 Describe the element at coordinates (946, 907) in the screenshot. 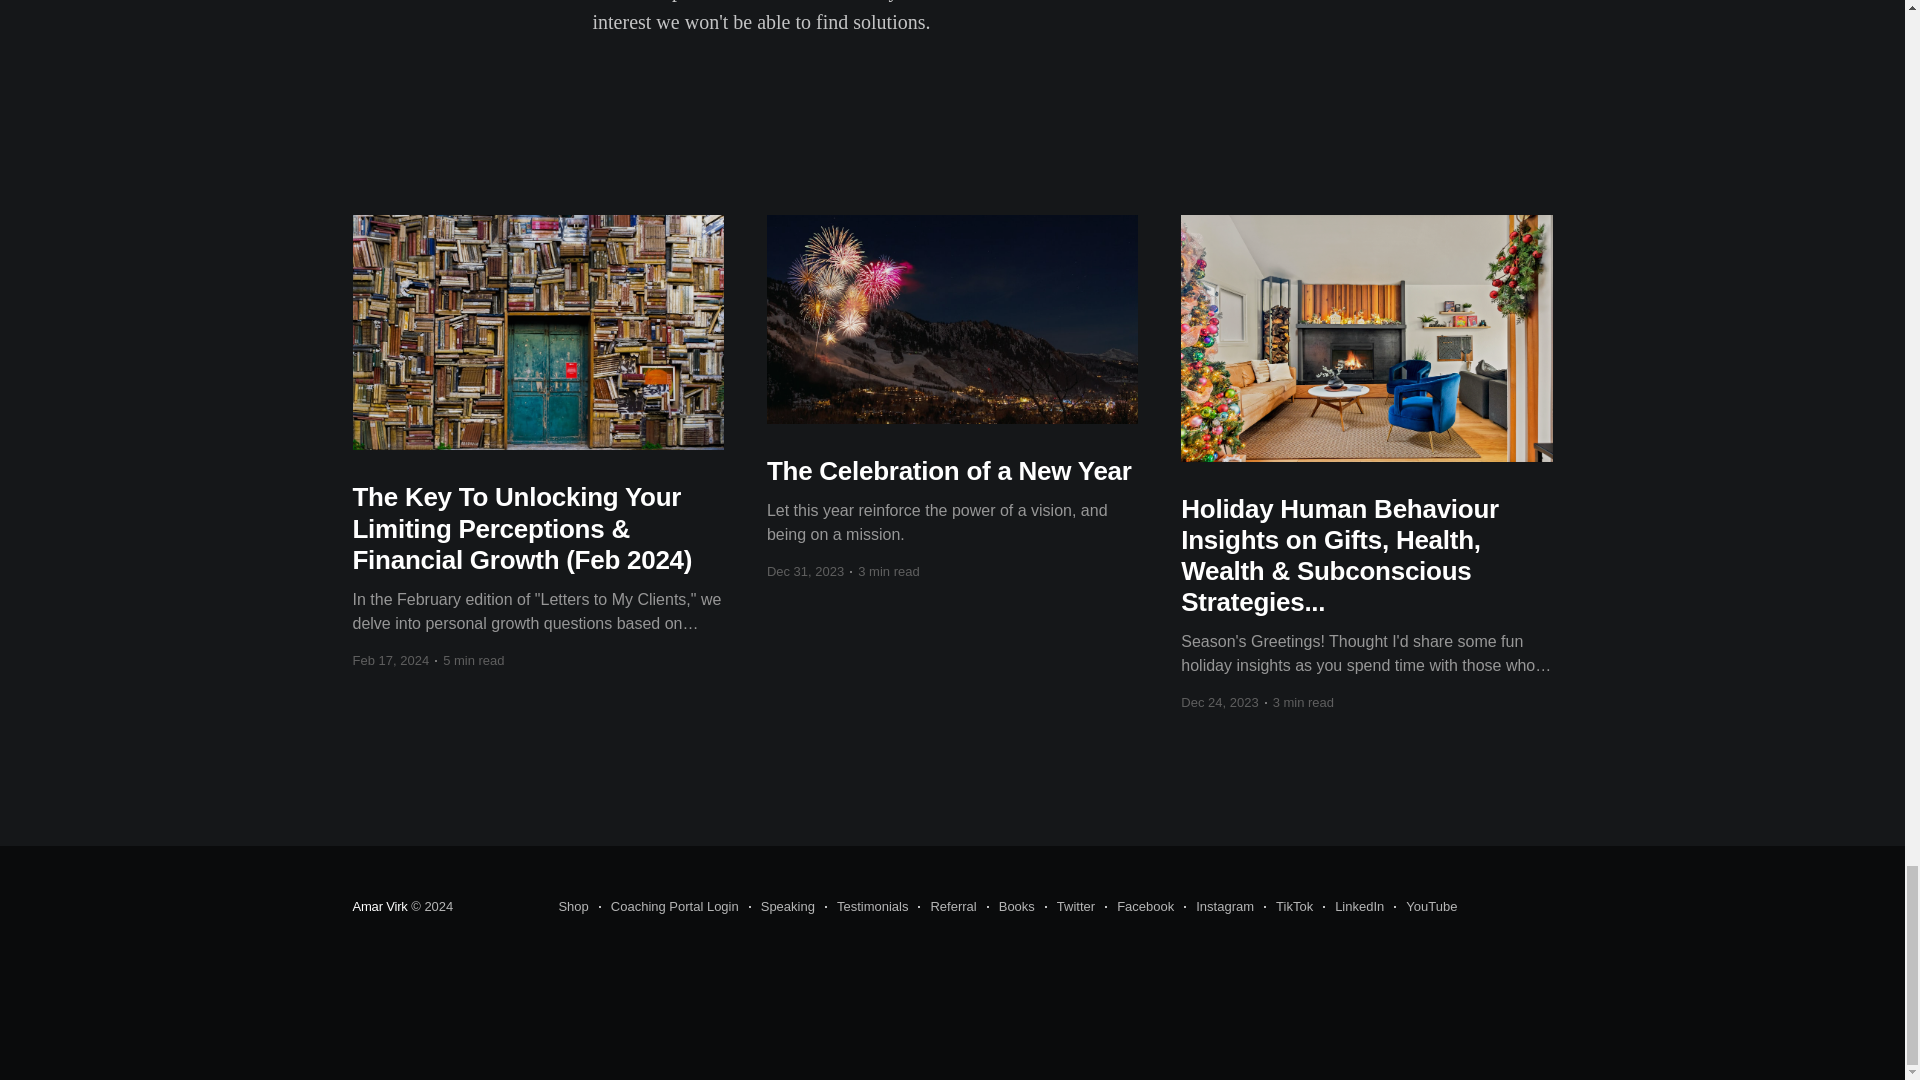

I see `Referral` at that location.